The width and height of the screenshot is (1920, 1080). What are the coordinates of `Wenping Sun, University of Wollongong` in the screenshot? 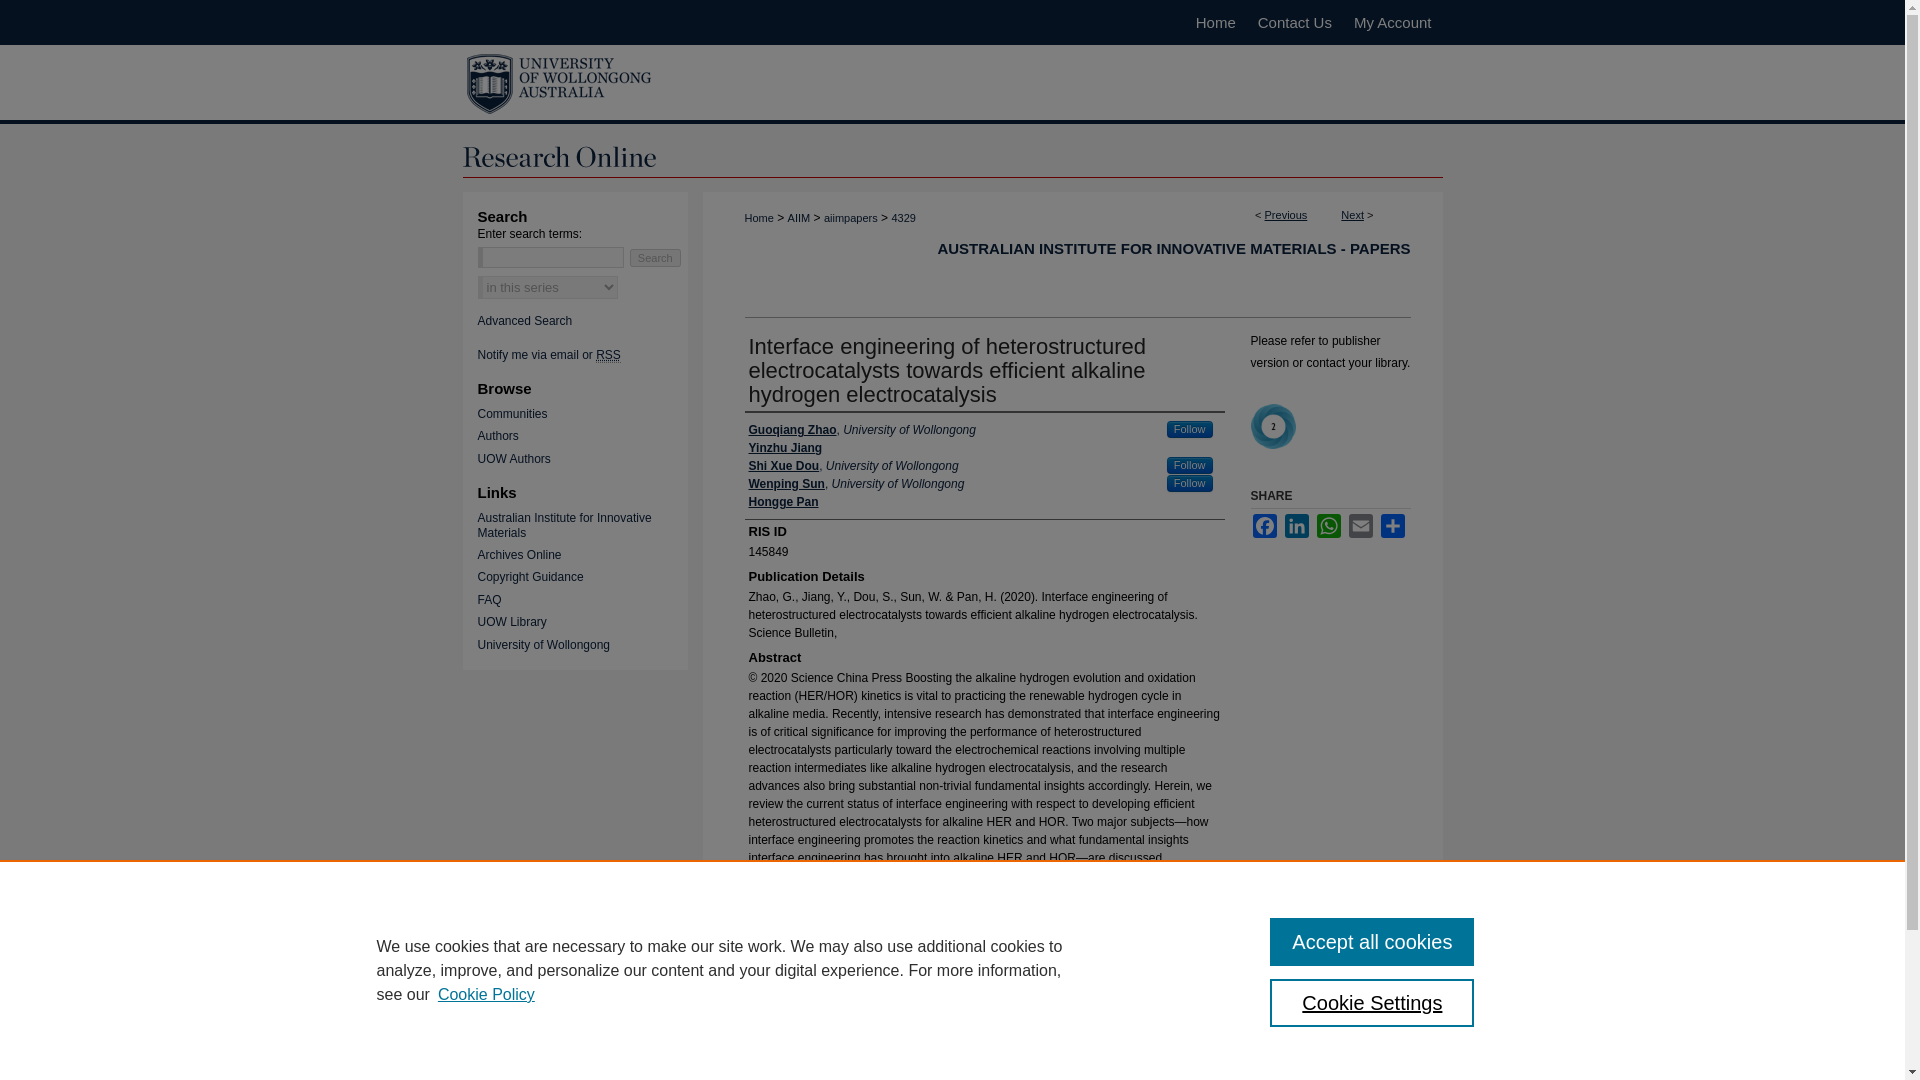 It's located at (856, 484).